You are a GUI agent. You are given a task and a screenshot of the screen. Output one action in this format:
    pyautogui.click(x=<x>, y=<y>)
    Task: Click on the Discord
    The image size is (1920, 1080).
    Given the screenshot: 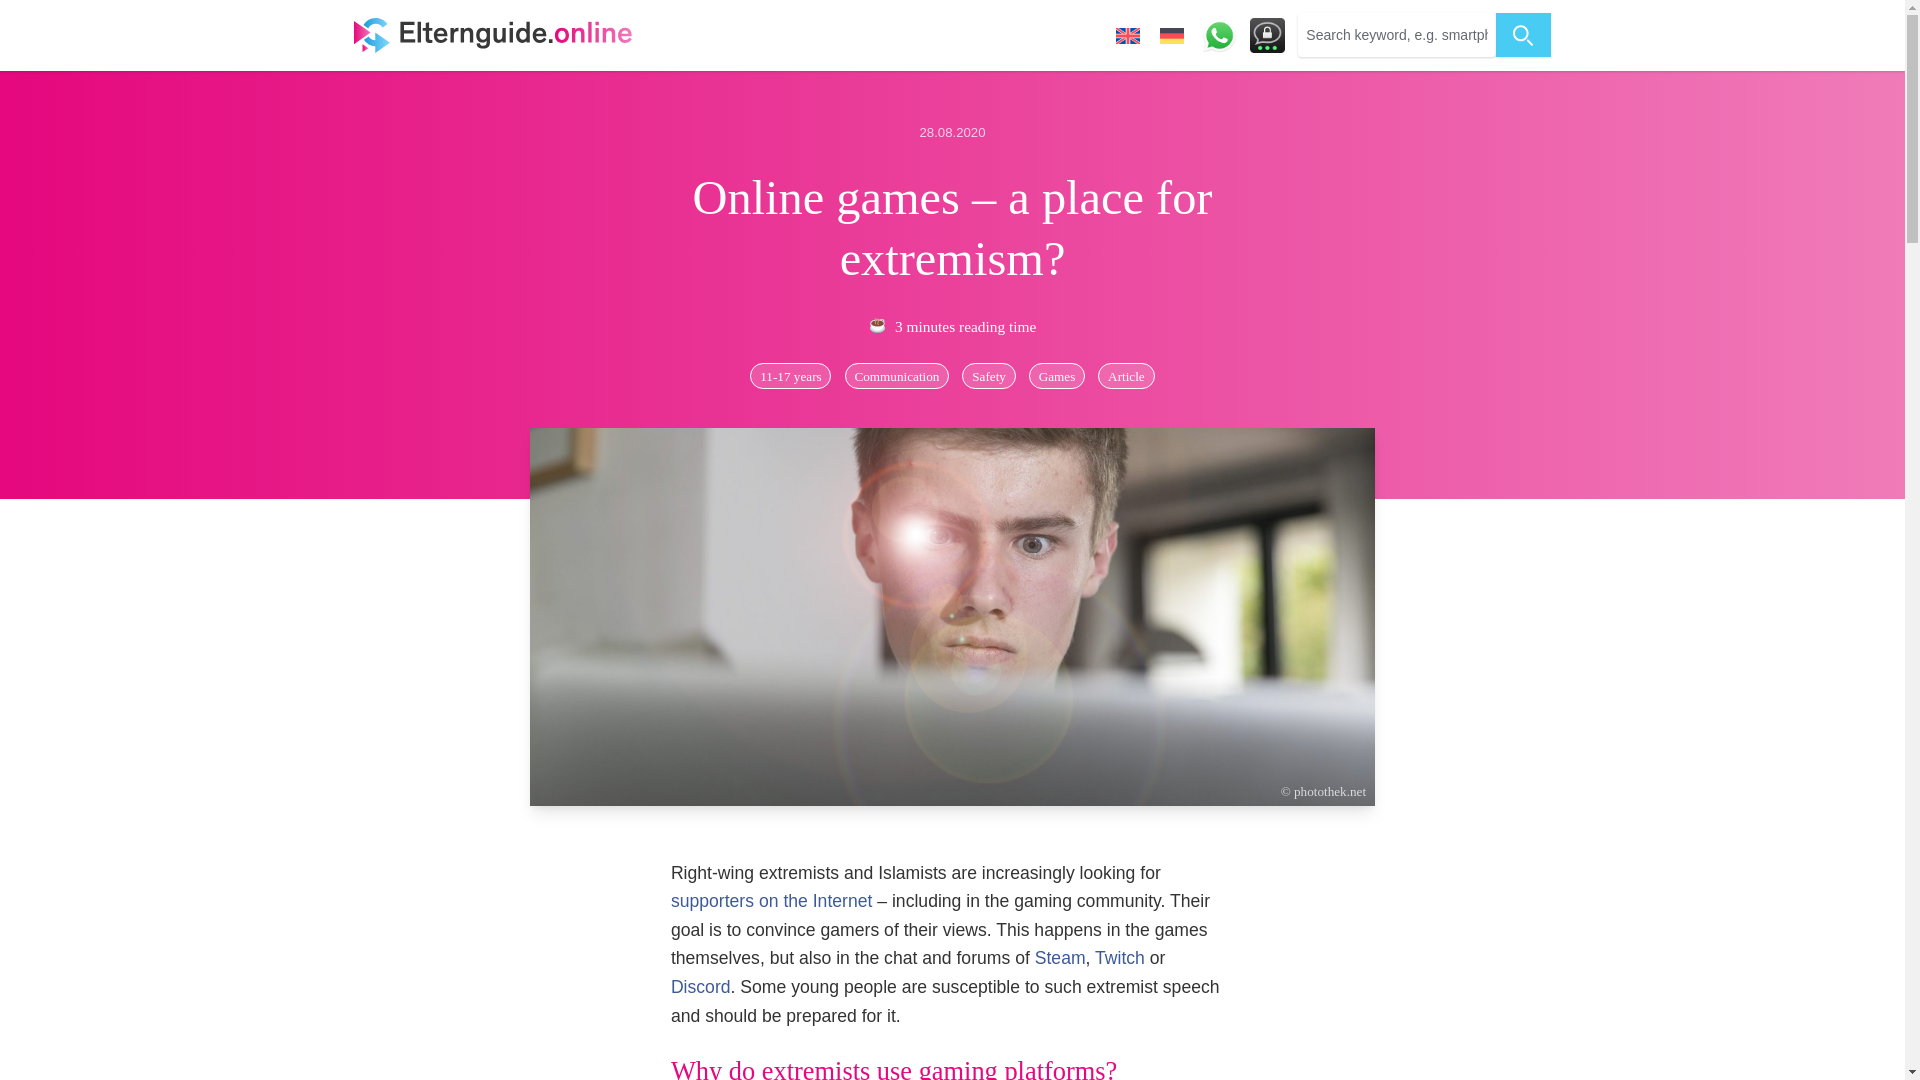 What is the action you would take?
    pyautogui.click(x=700, y=986)
    